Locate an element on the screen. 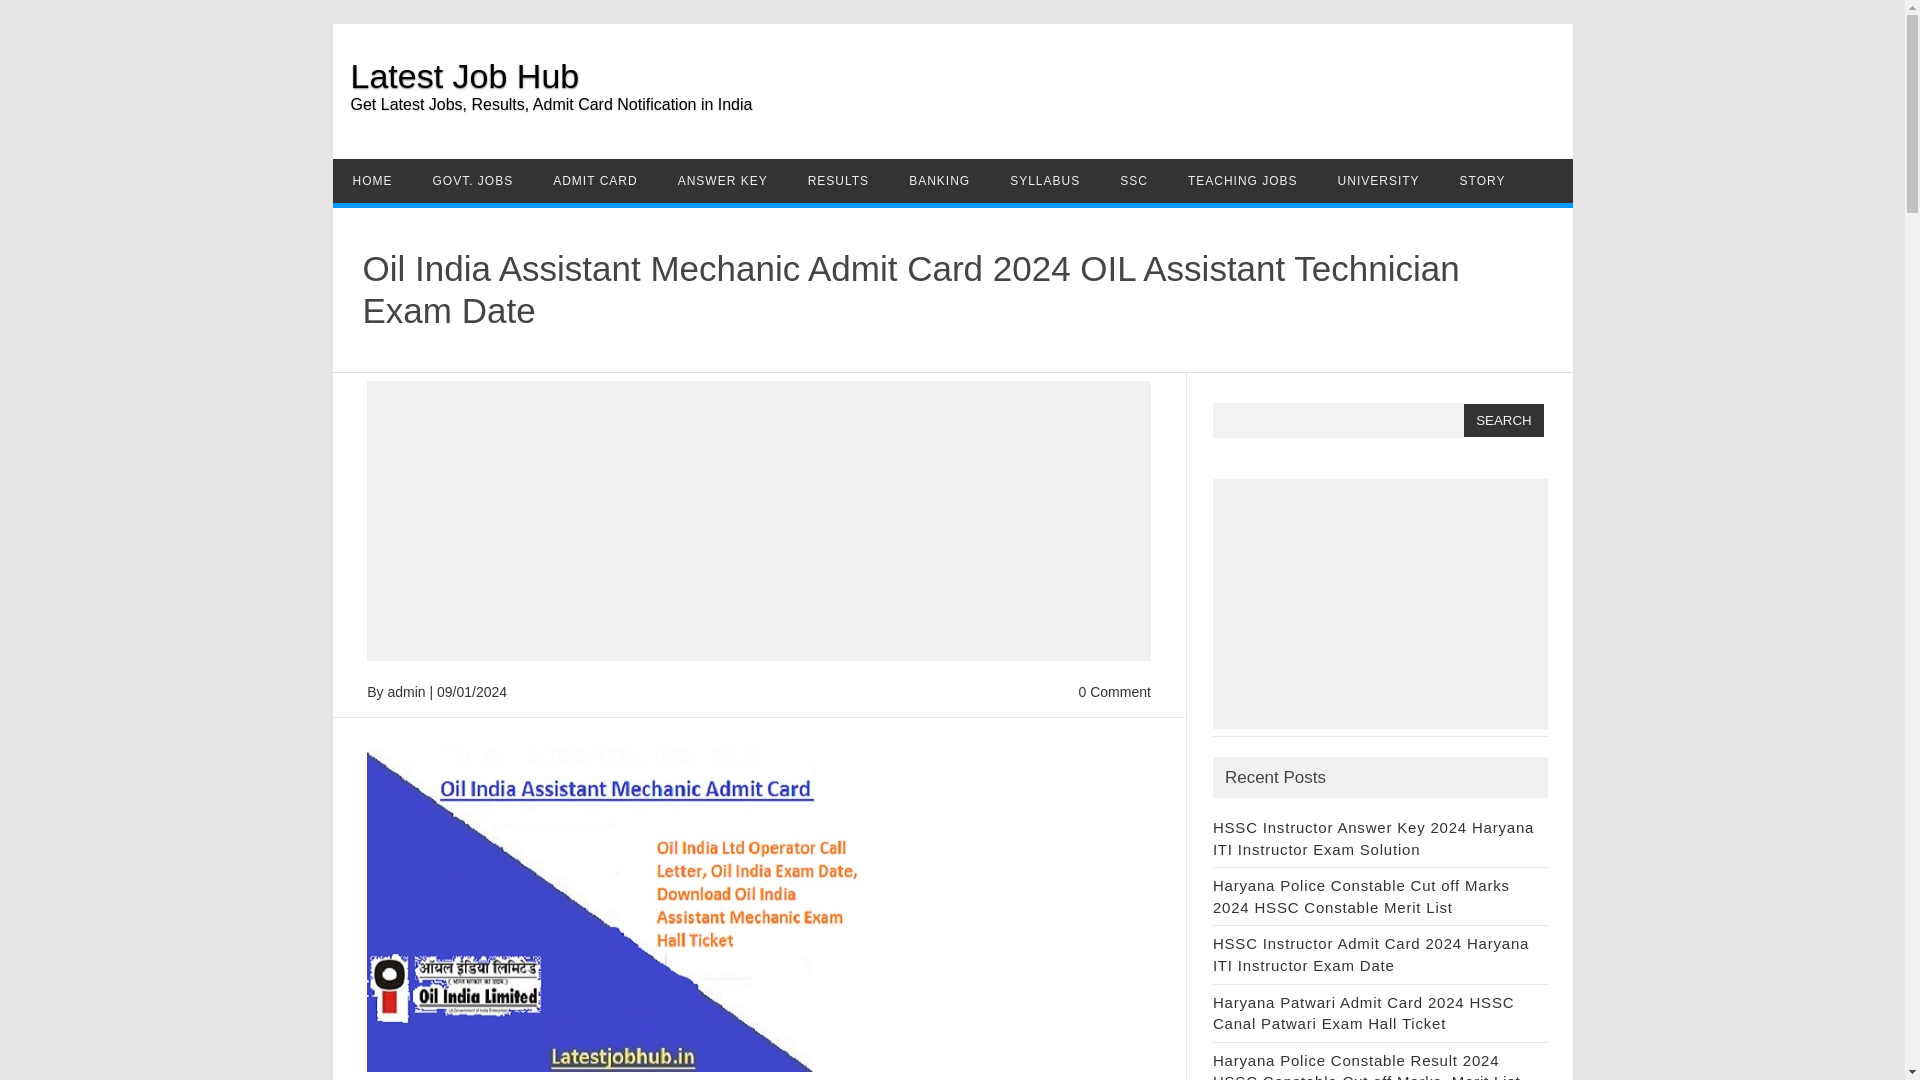  SSC is located at coordinates (1134, 180).